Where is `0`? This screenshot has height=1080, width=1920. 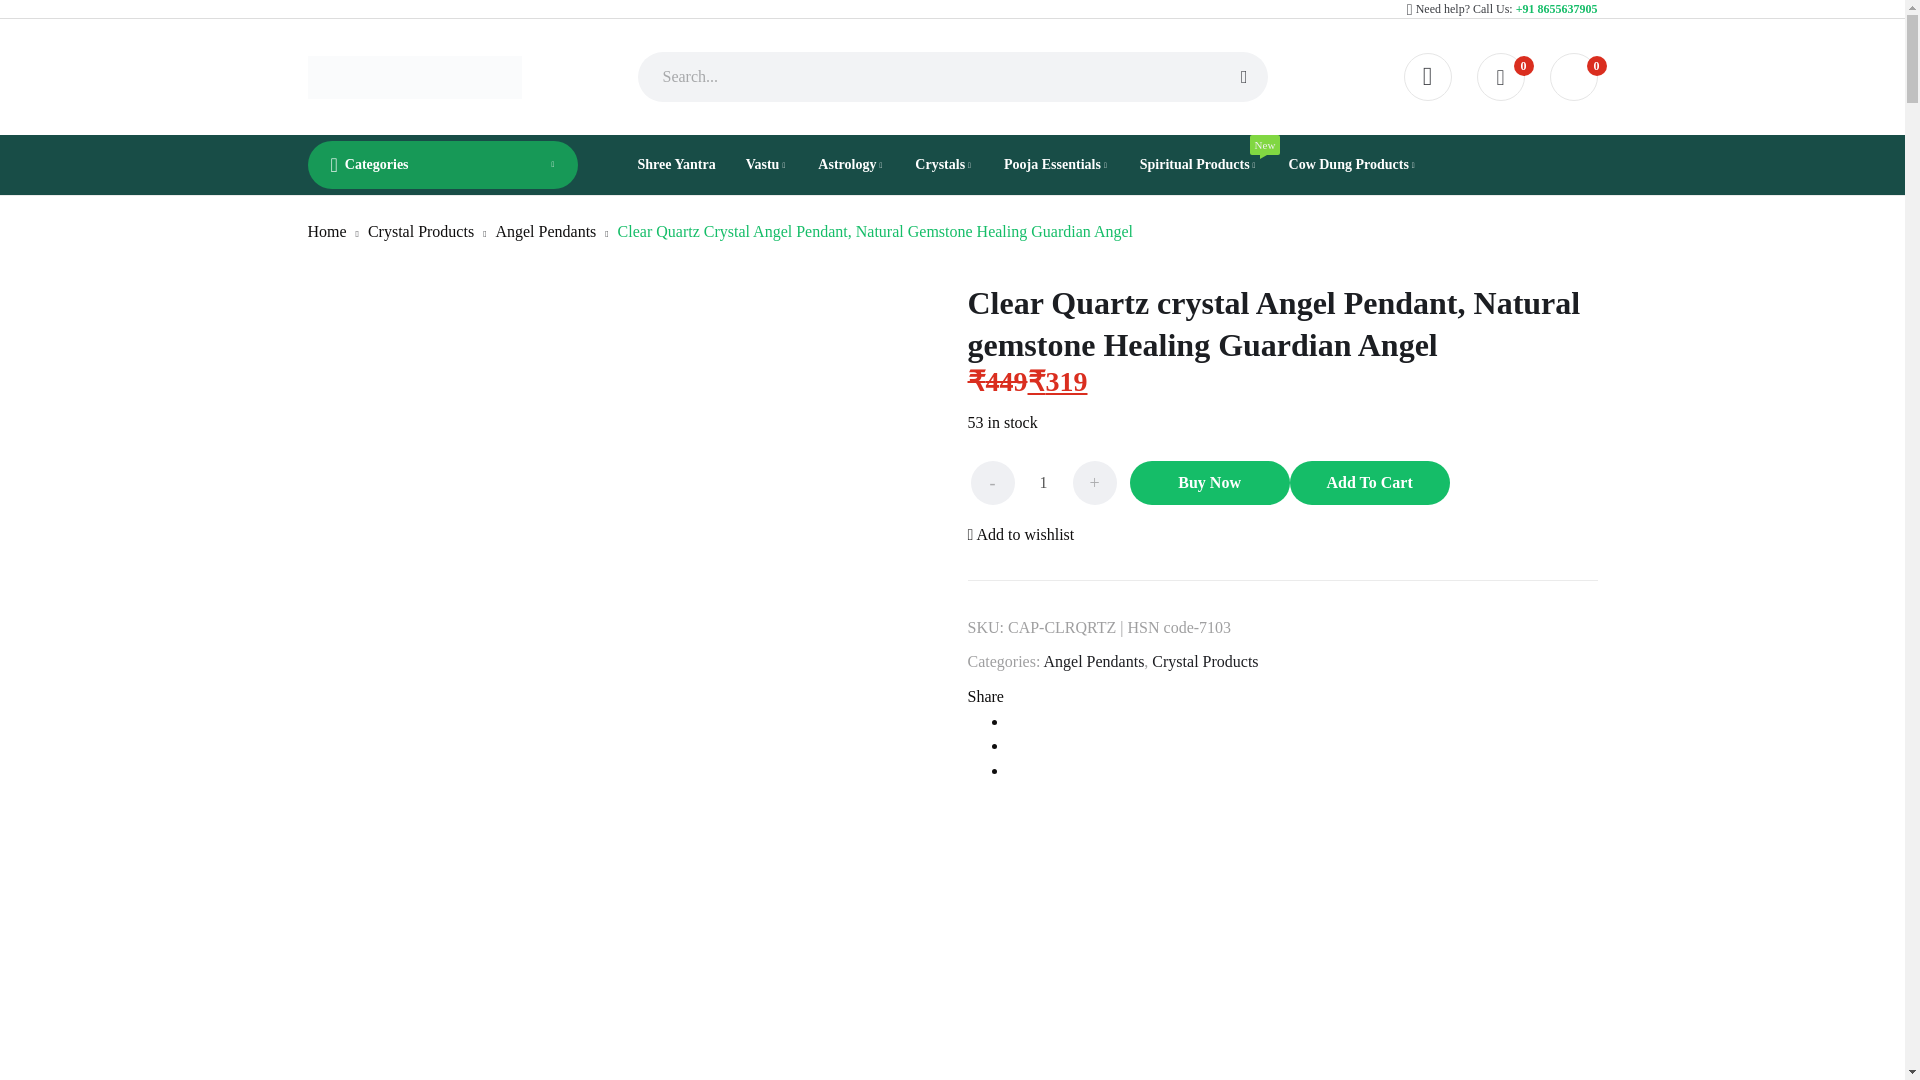 0 is located at coordinates (1500, 76).